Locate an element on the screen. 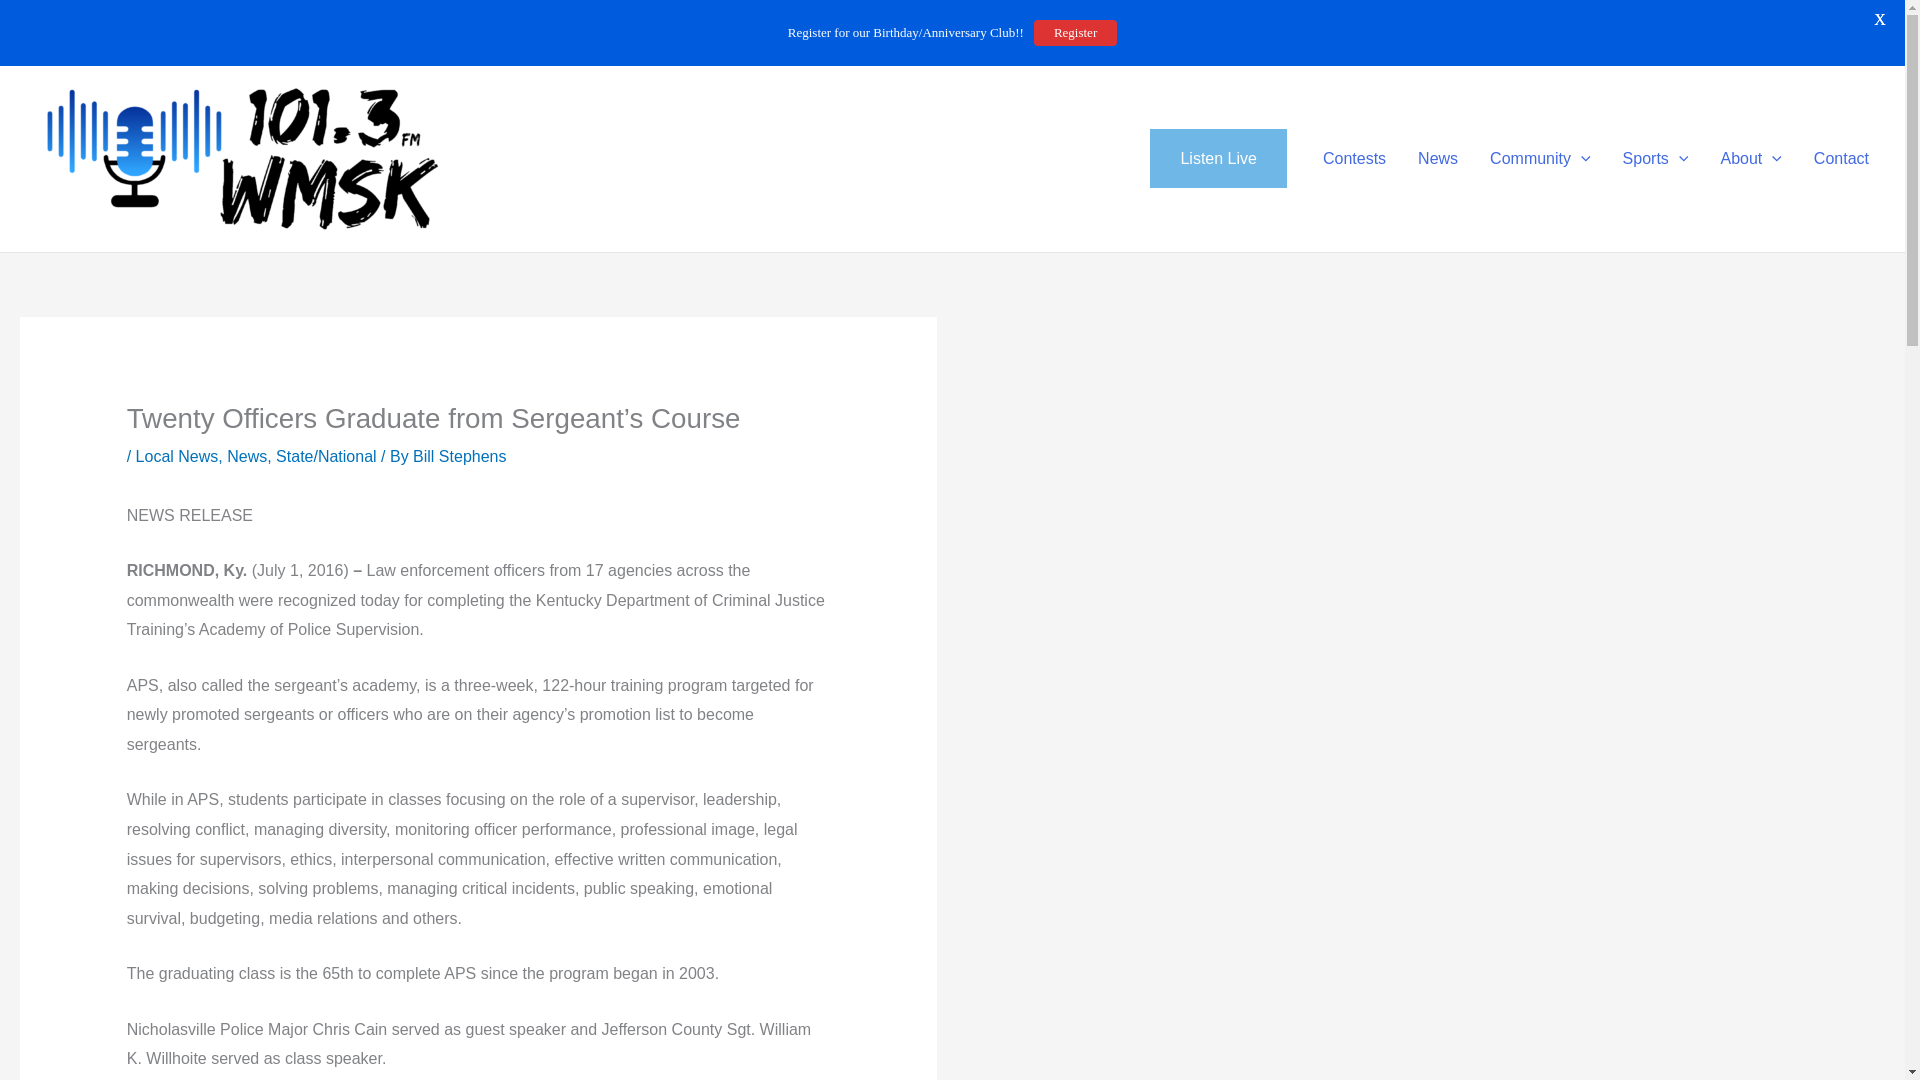 This screenshot has height=1080, width=1920. Listen Live is located at coordinates (1218, 158).